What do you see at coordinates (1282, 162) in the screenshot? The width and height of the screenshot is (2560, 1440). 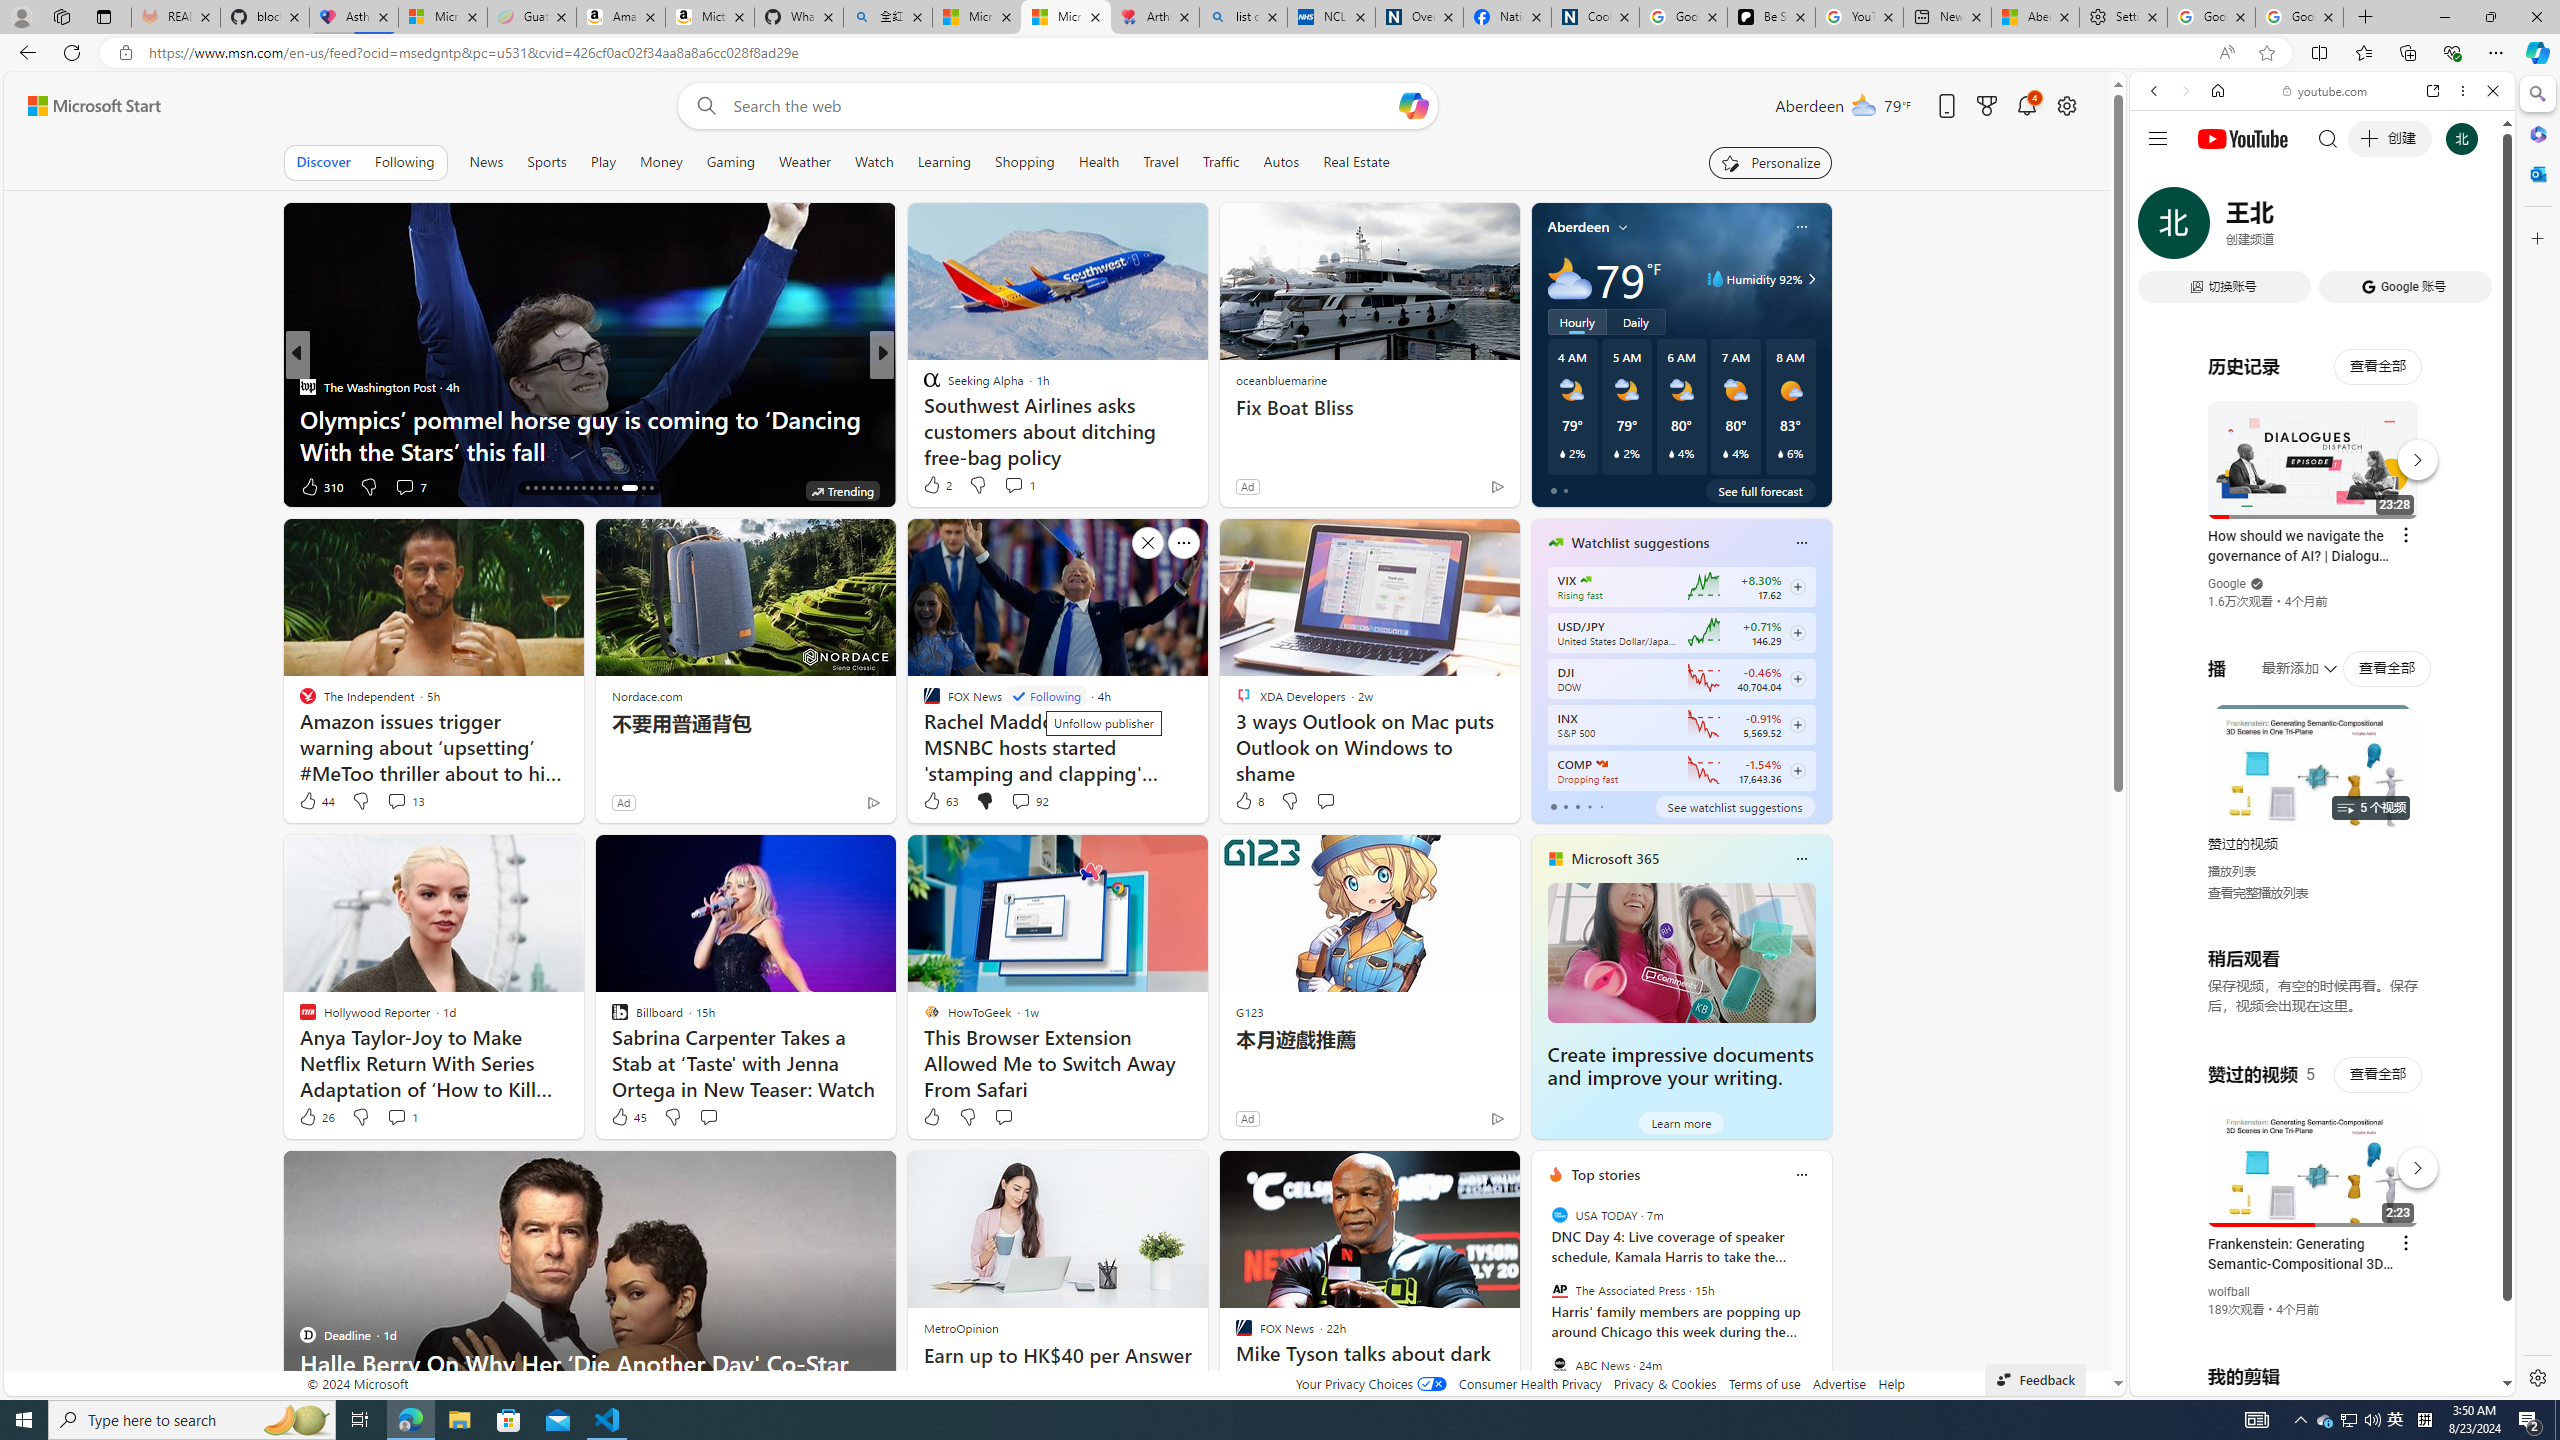 I see `Autos` at bounding box center [1282, 162].